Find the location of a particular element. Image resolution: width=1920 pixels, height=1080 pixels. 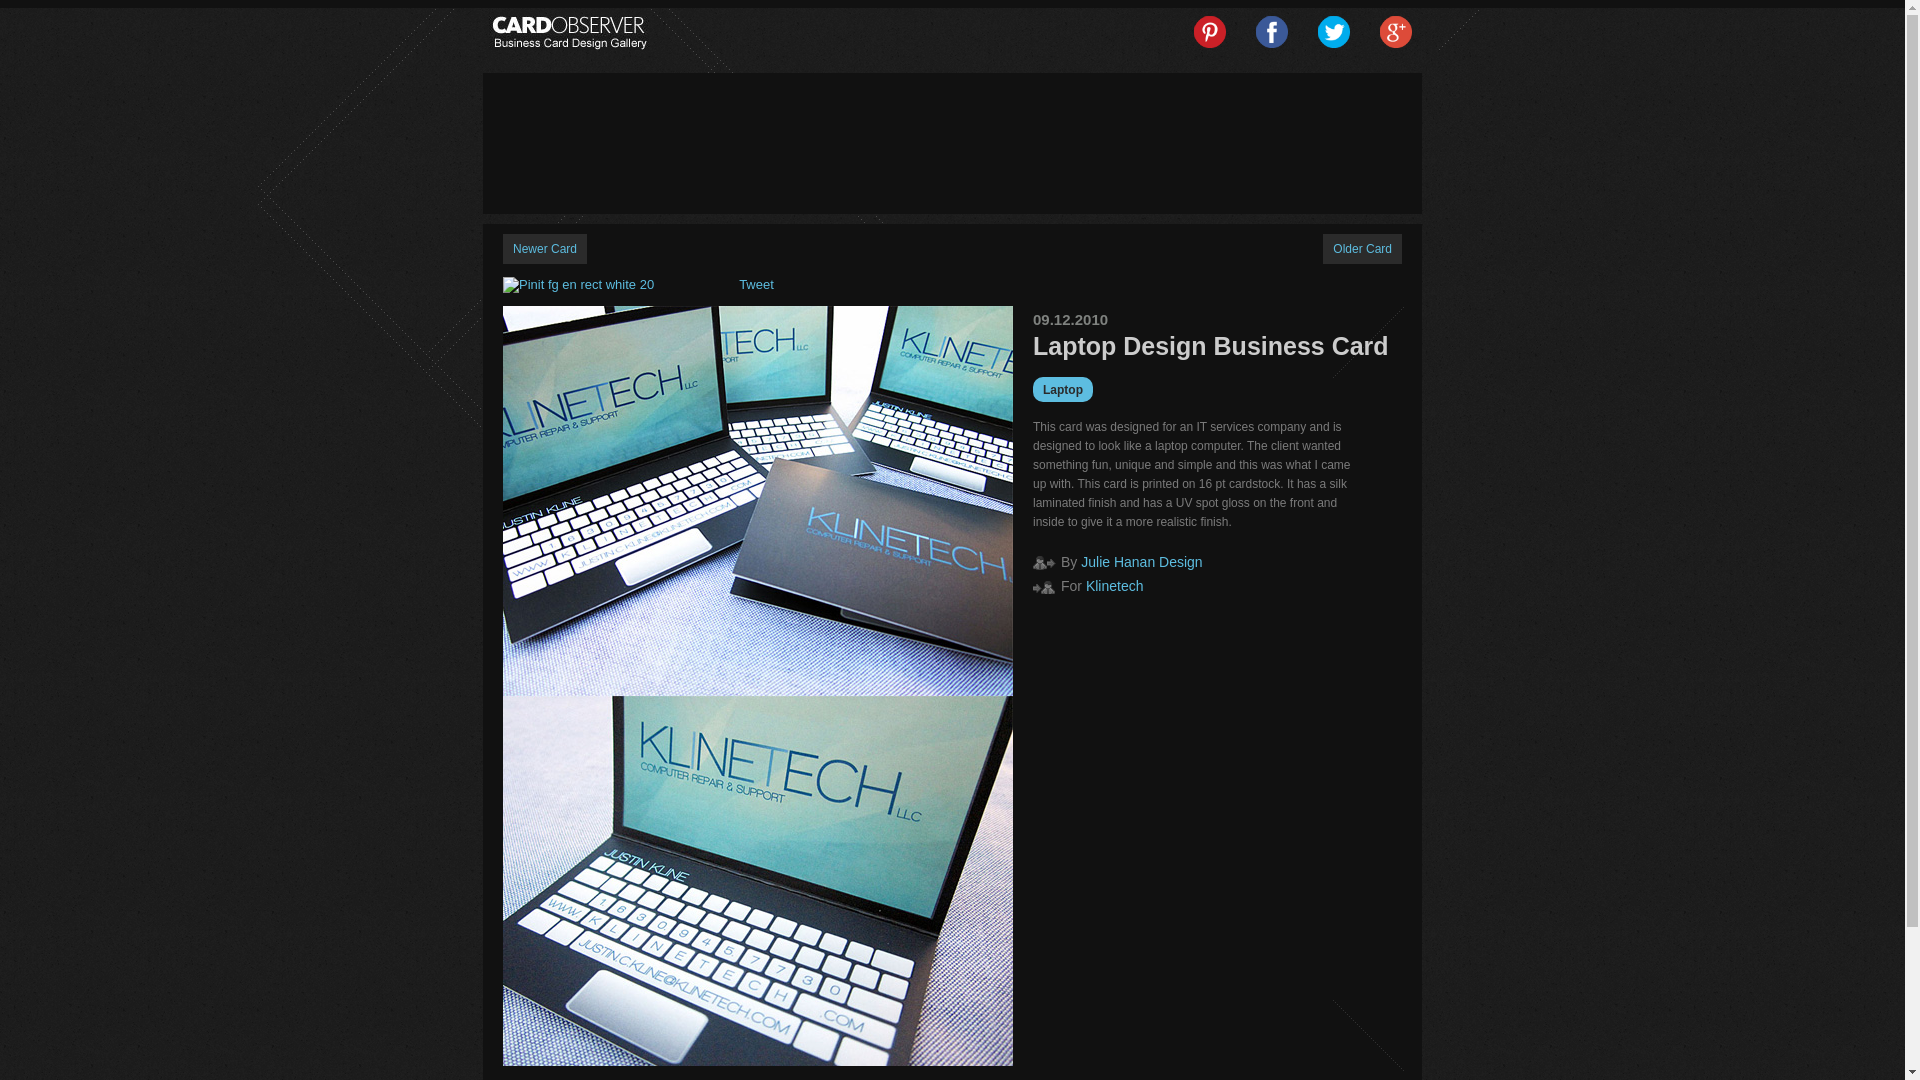

Laptop is located at coordinates (1062, 389).